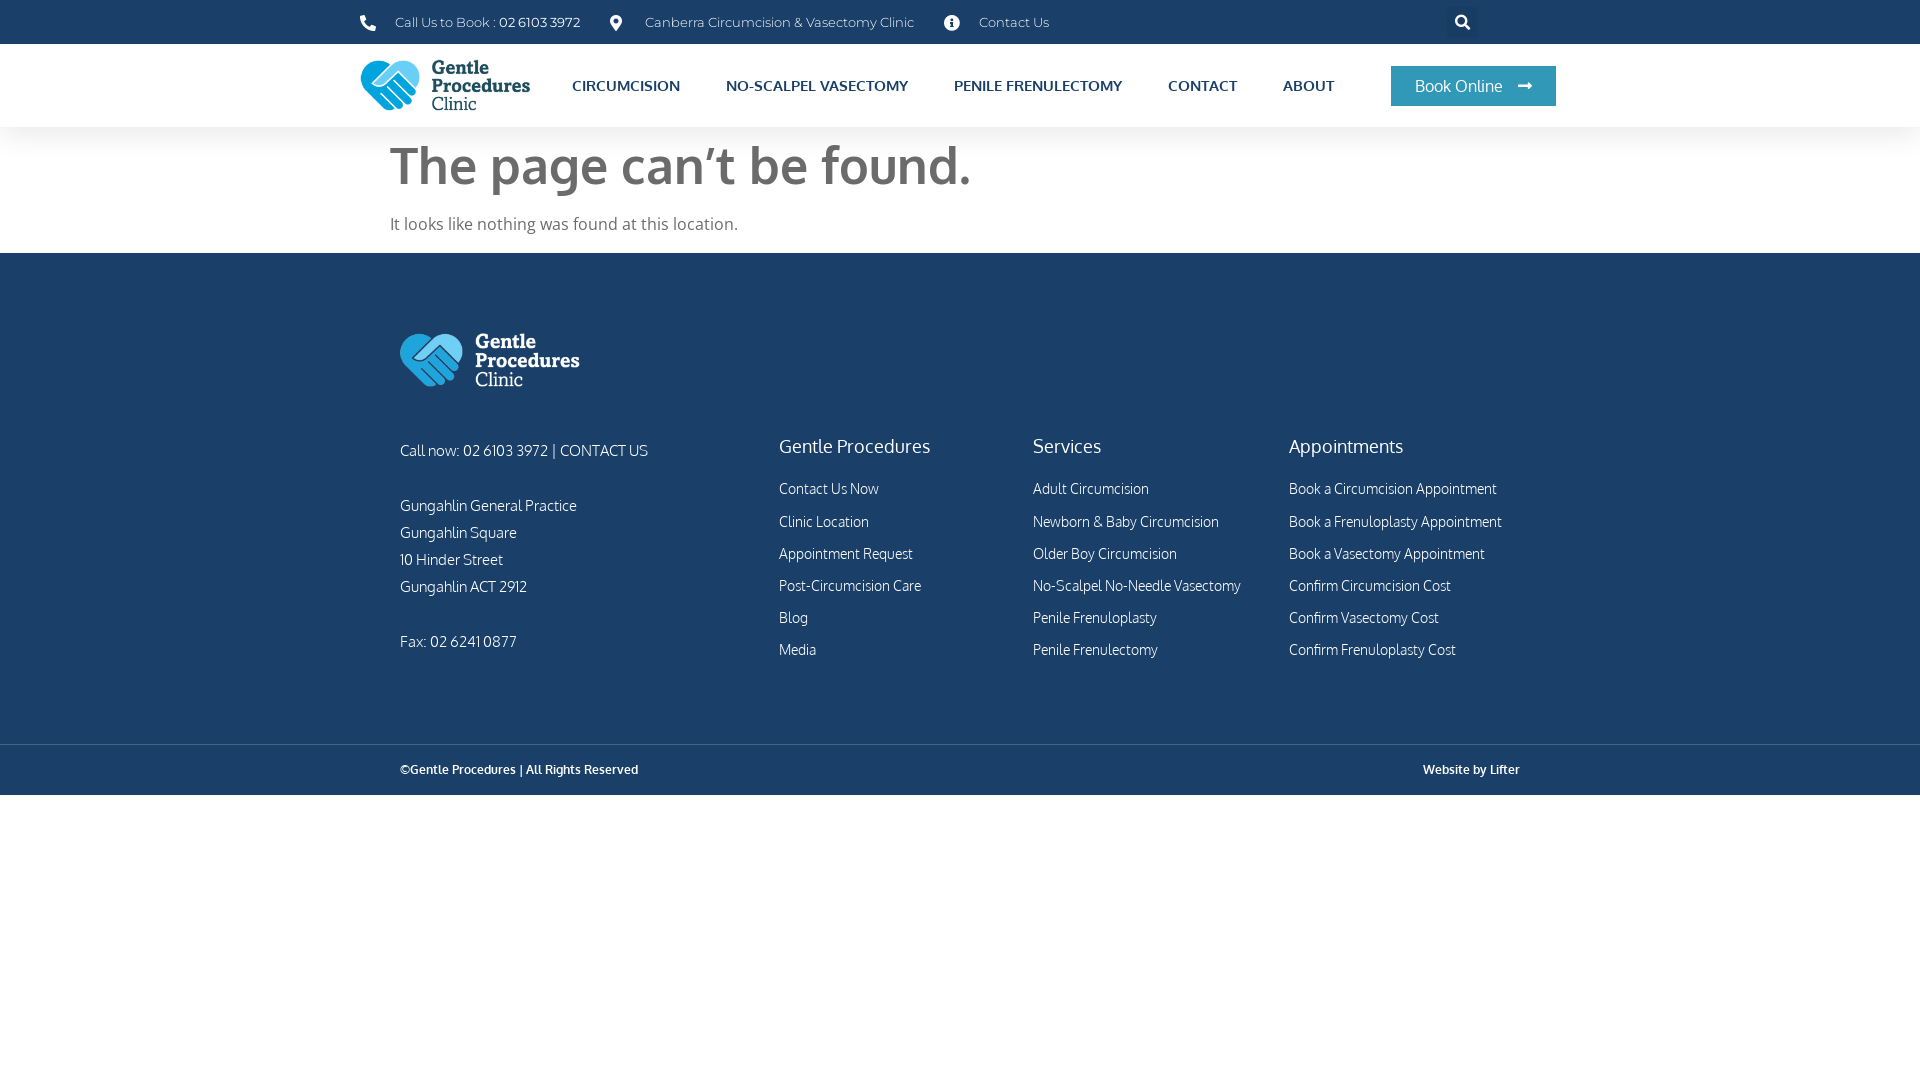 This screenshot has height=1080, width=1920. What do you see at coordinates (1151, 618) in the screenshot?
I see `Penile Frenuloplasty` at bounding box center [1151, 618].